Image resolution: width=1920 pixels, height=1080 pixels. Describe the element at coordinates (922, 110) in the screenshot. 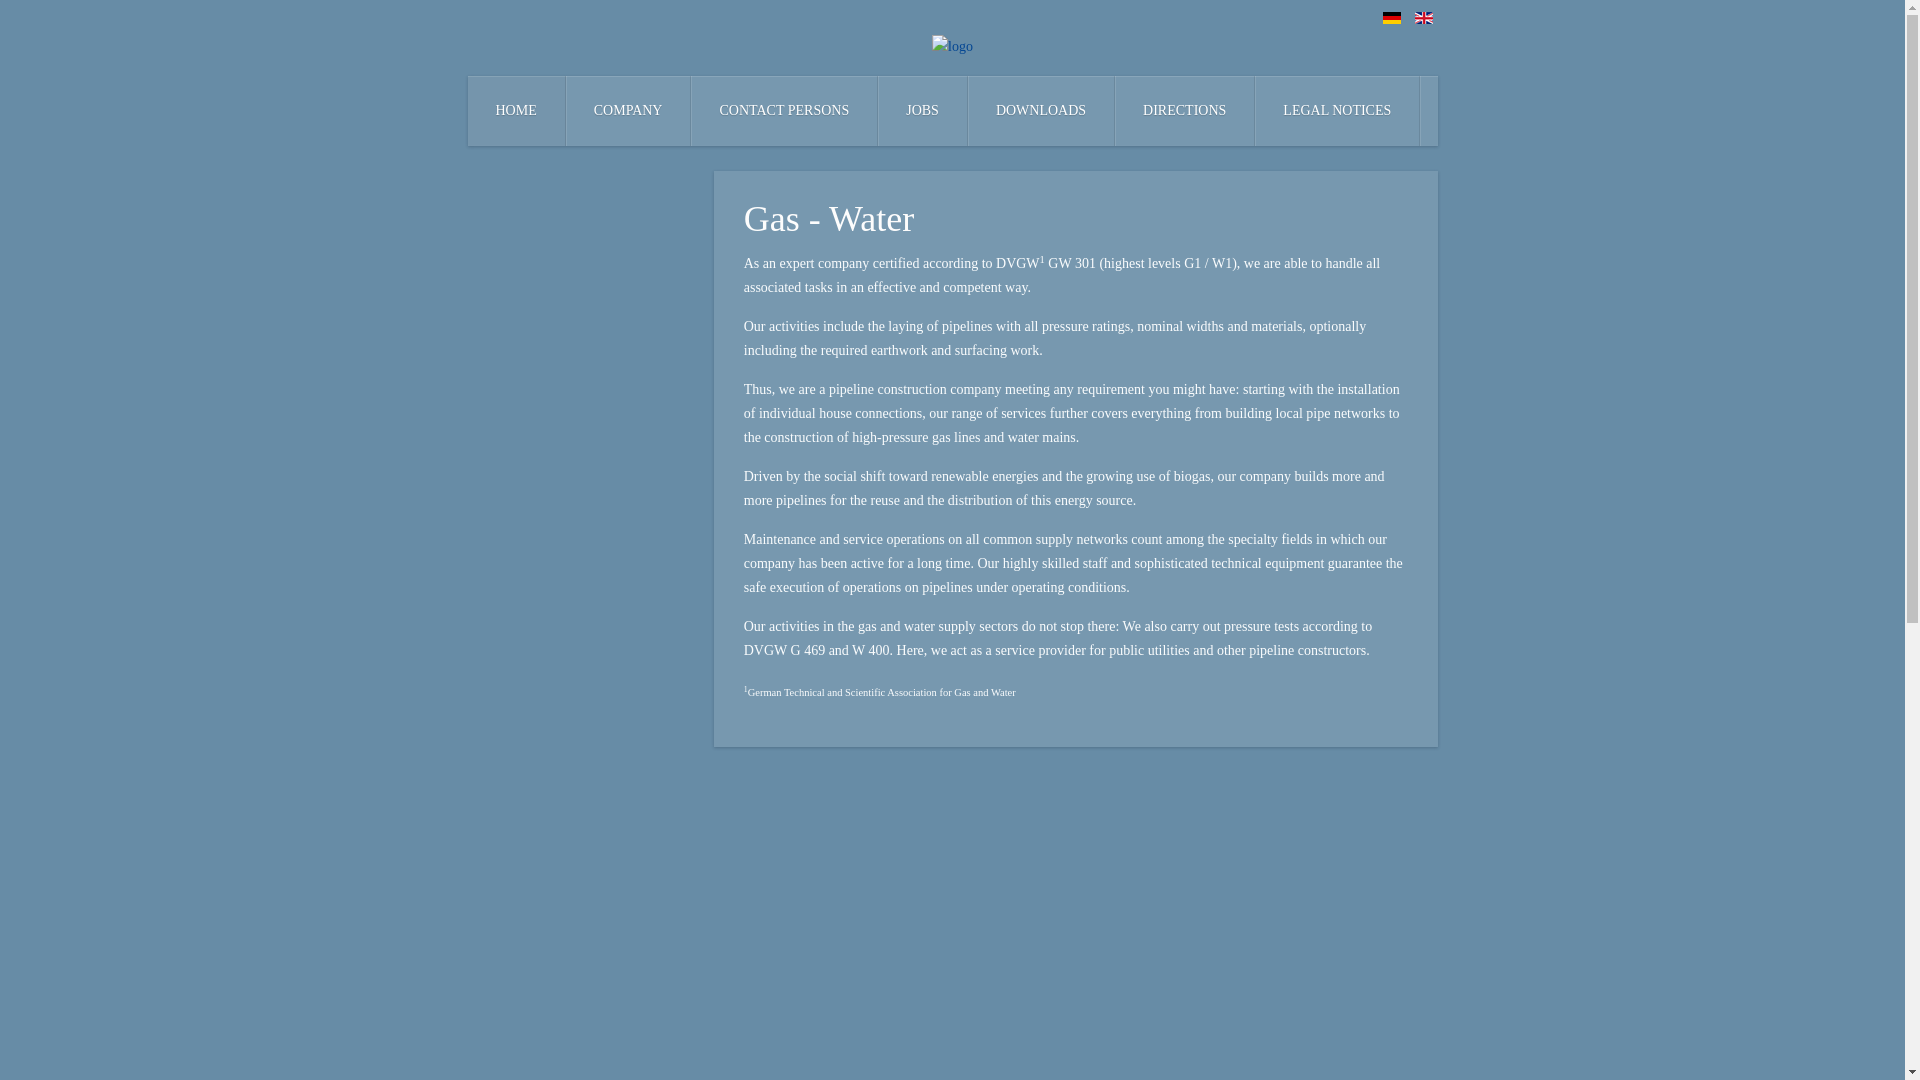

I see `JOBS` at that location.